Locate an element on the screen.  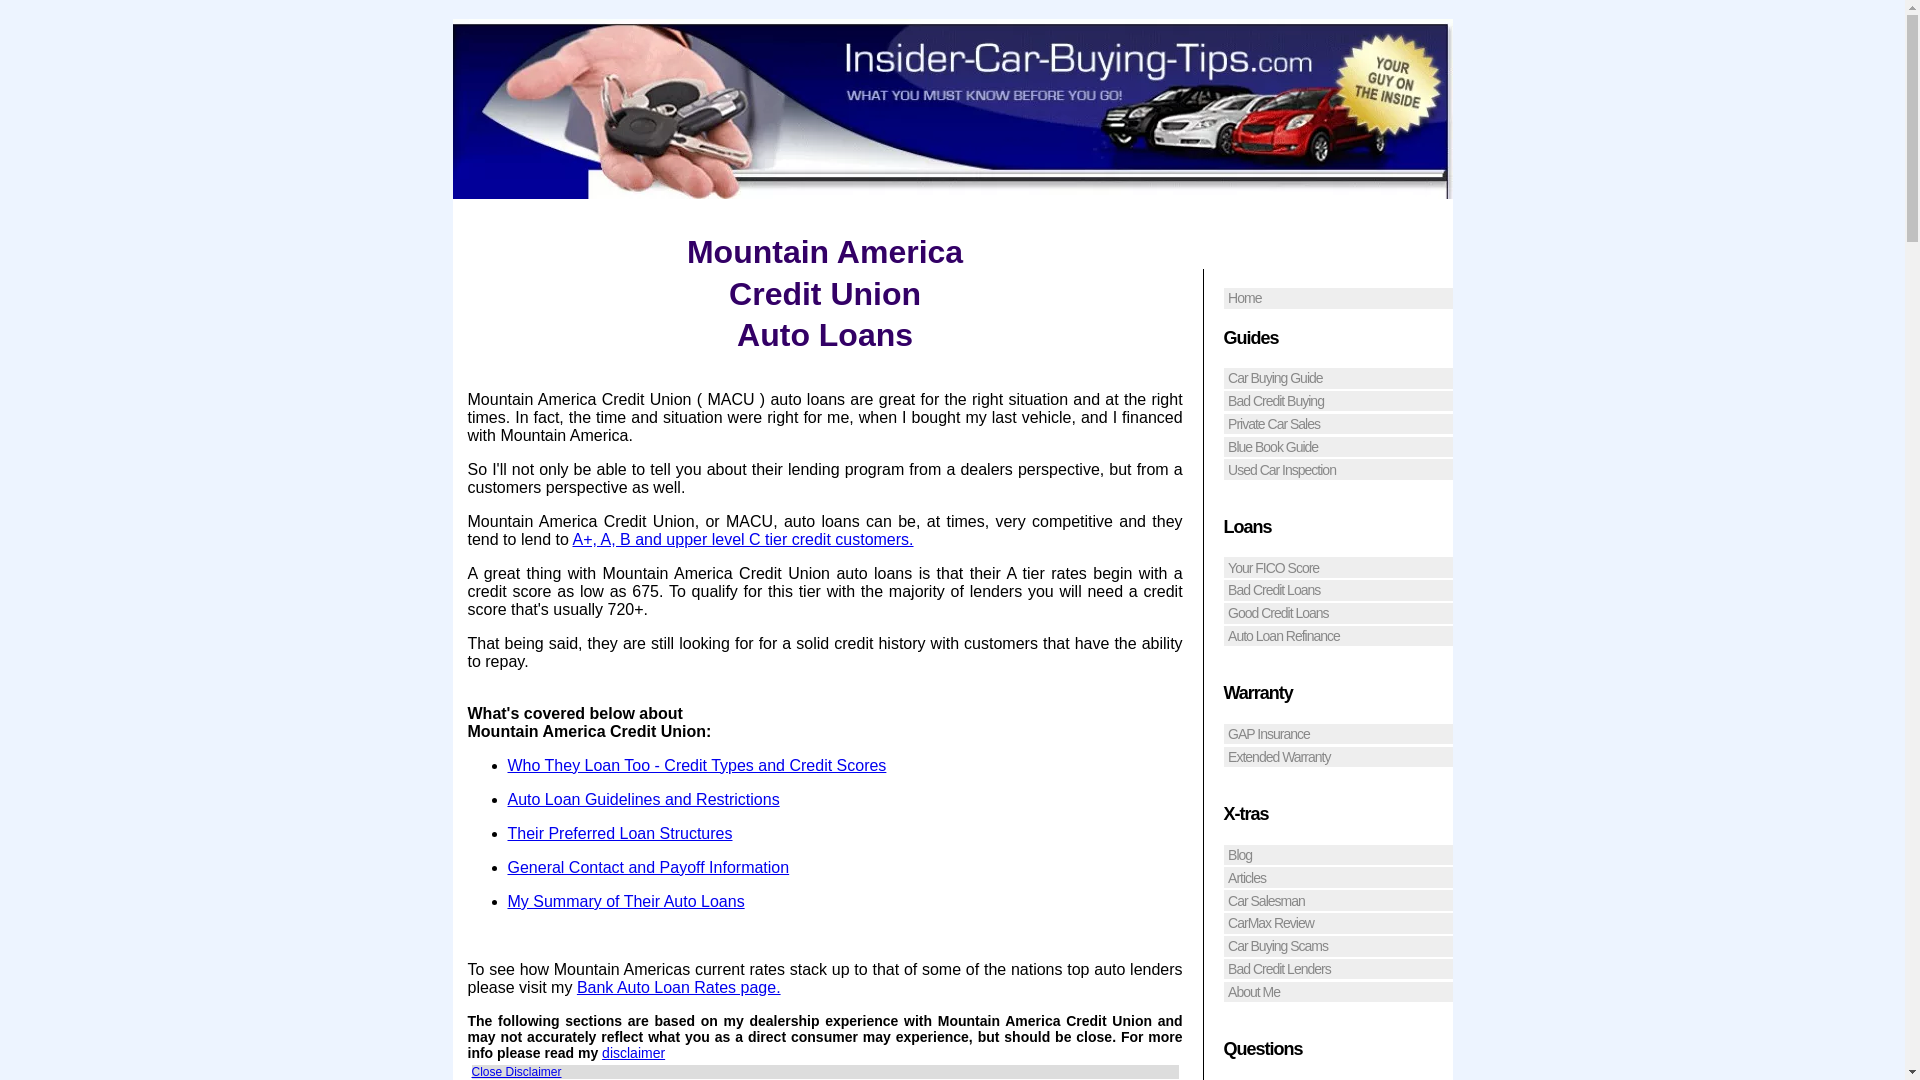
Who They Loan Too - Credit Types and Credit Scores is located at coordinates (698, 766).